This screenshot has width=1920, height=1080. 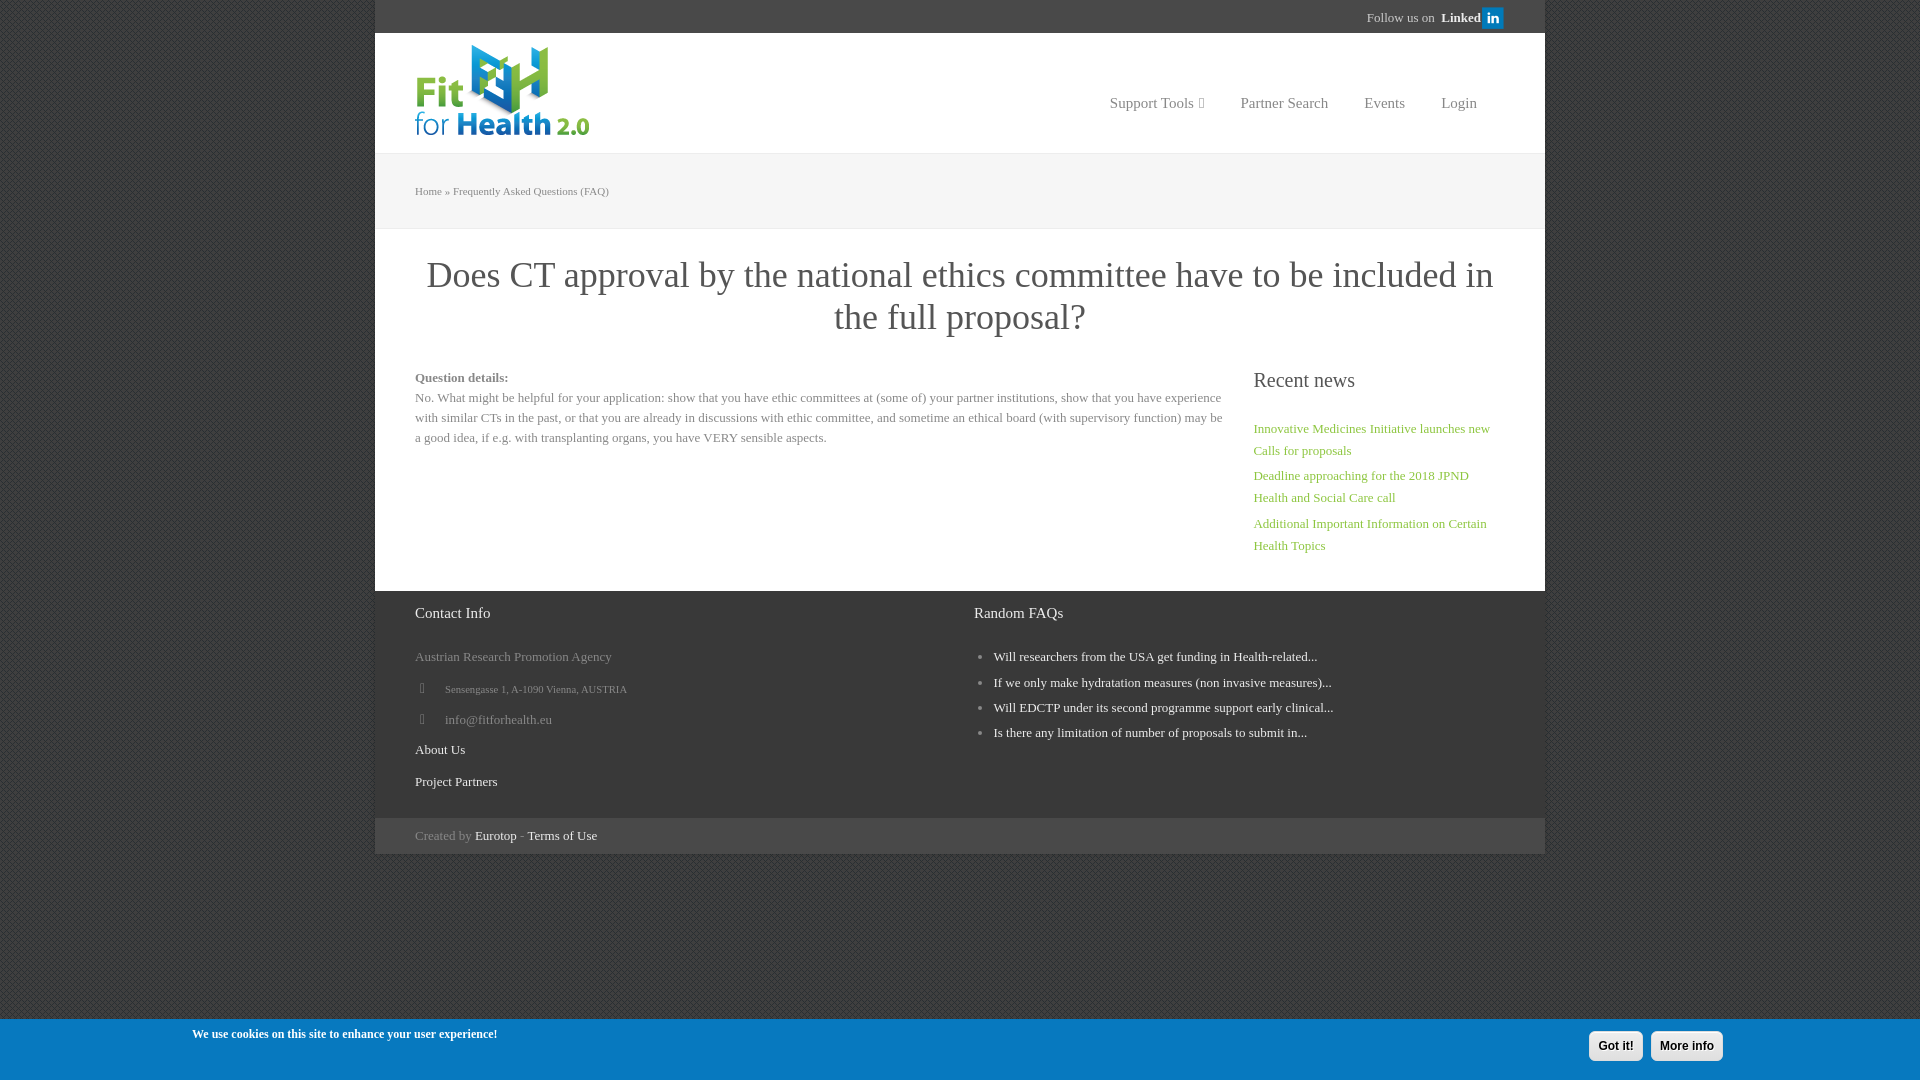 What do you see at coordinates (428, 190) in the screenshot?
I see `Fit for Health 2.0` at bounding box center [428, 190].